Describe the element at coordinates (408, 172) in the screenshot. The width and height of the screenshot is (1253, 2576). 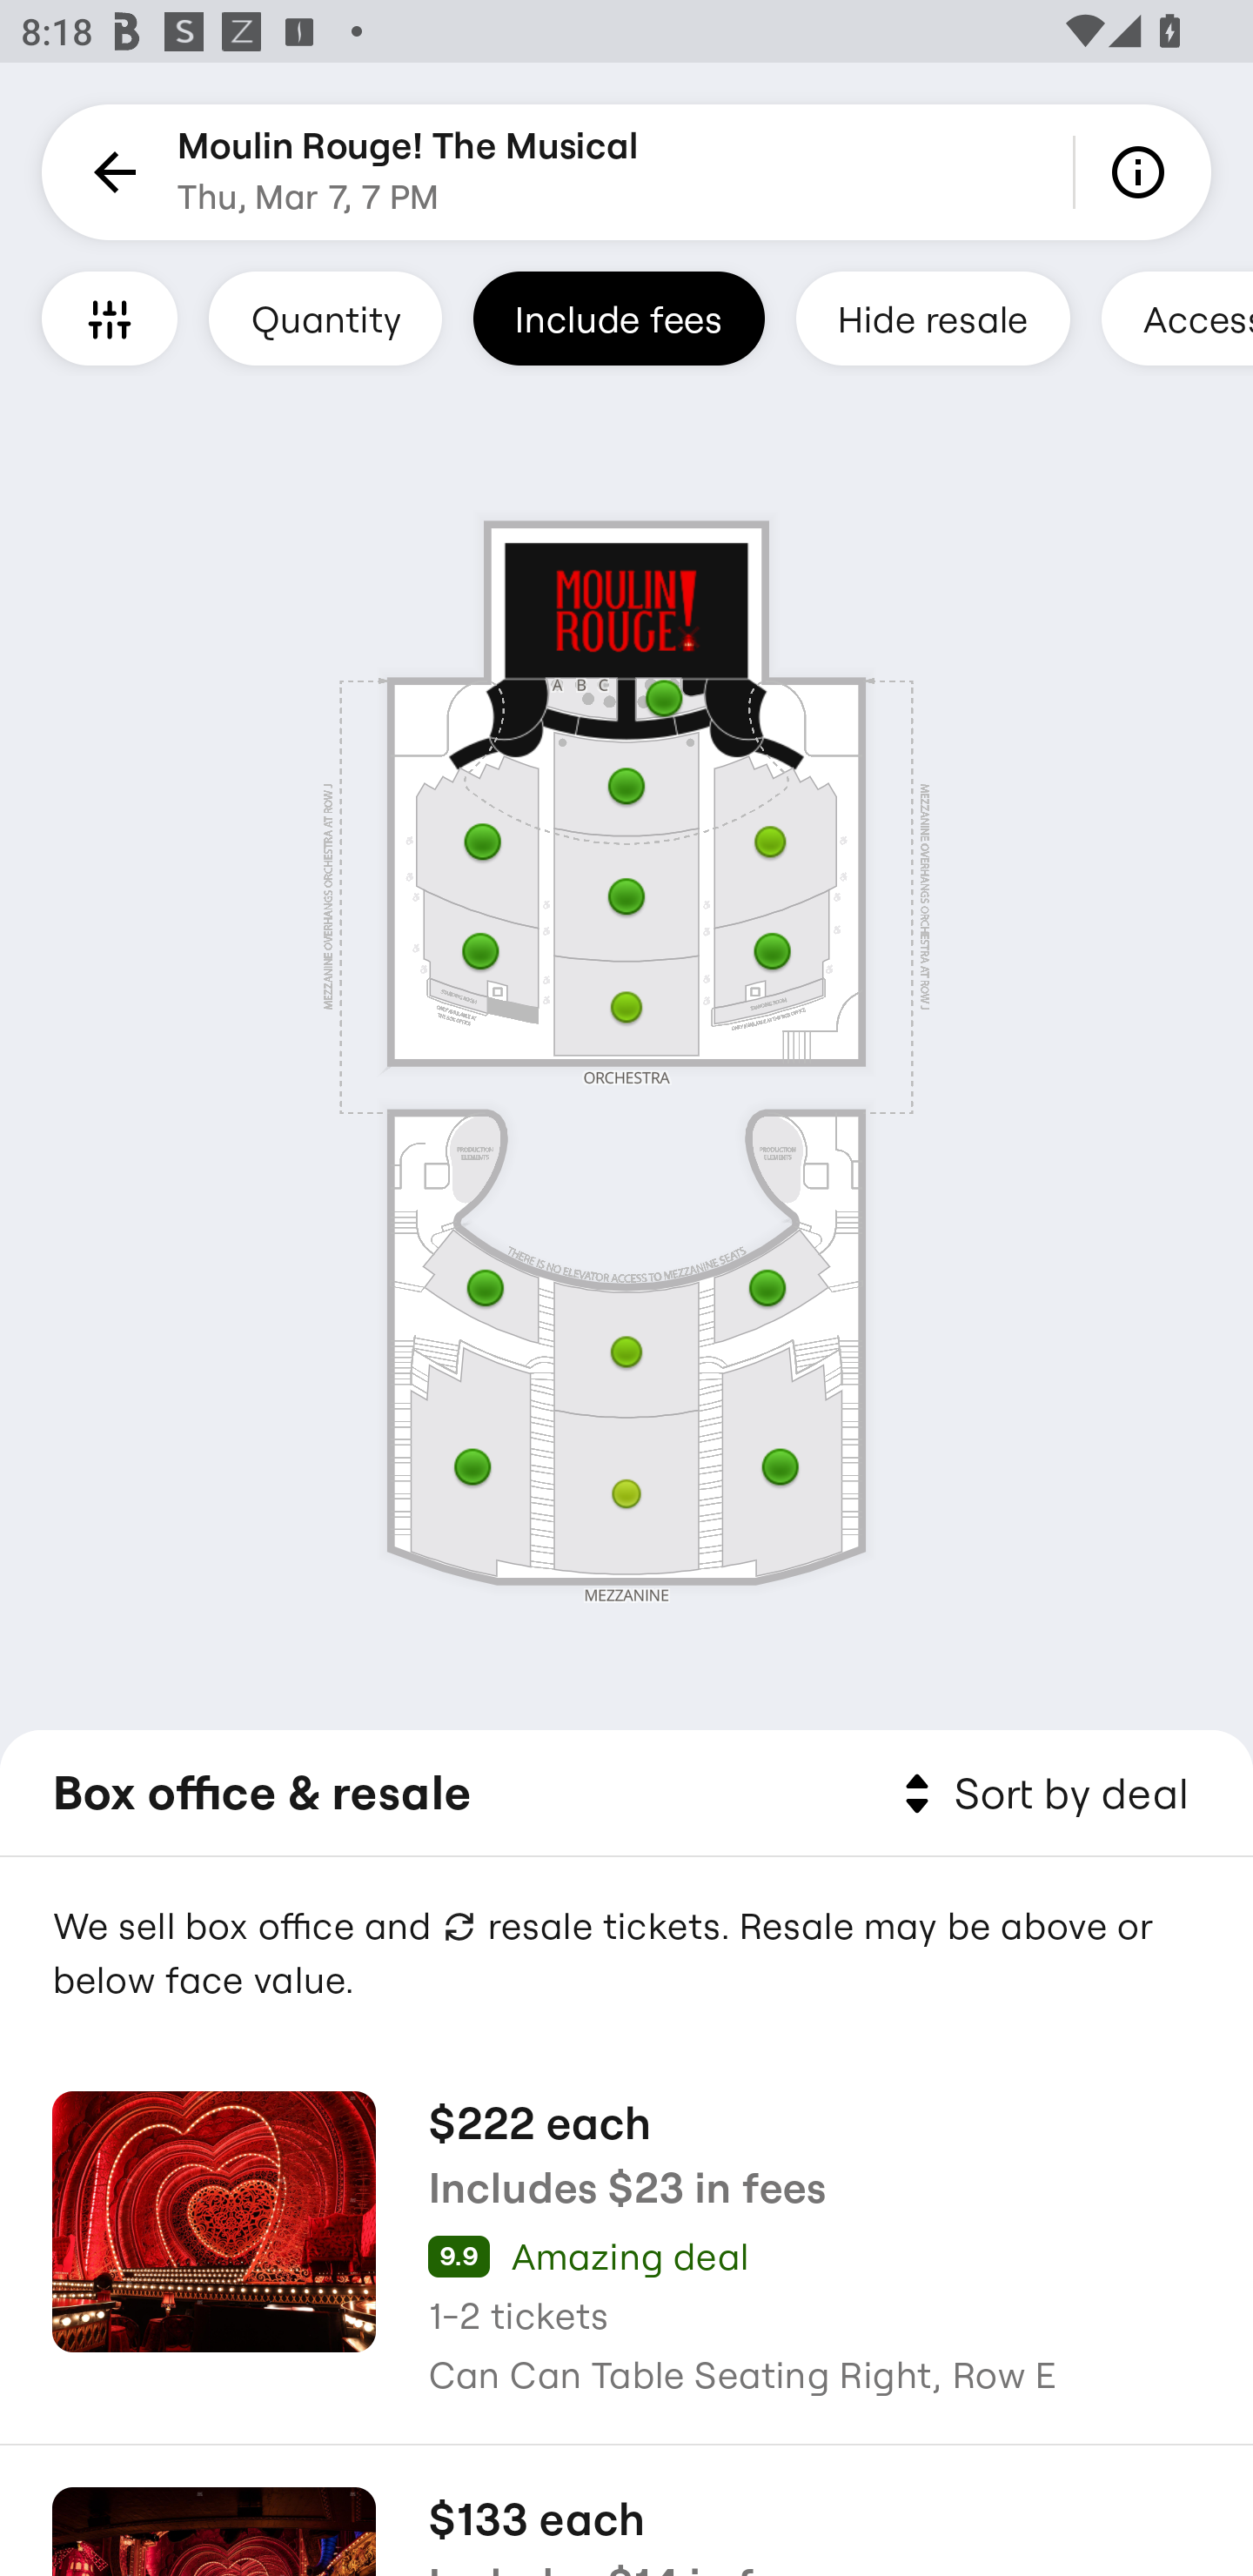
I see `Moulin Rouge! The Musical Thu, Mar 7, 7 PM` at that location.